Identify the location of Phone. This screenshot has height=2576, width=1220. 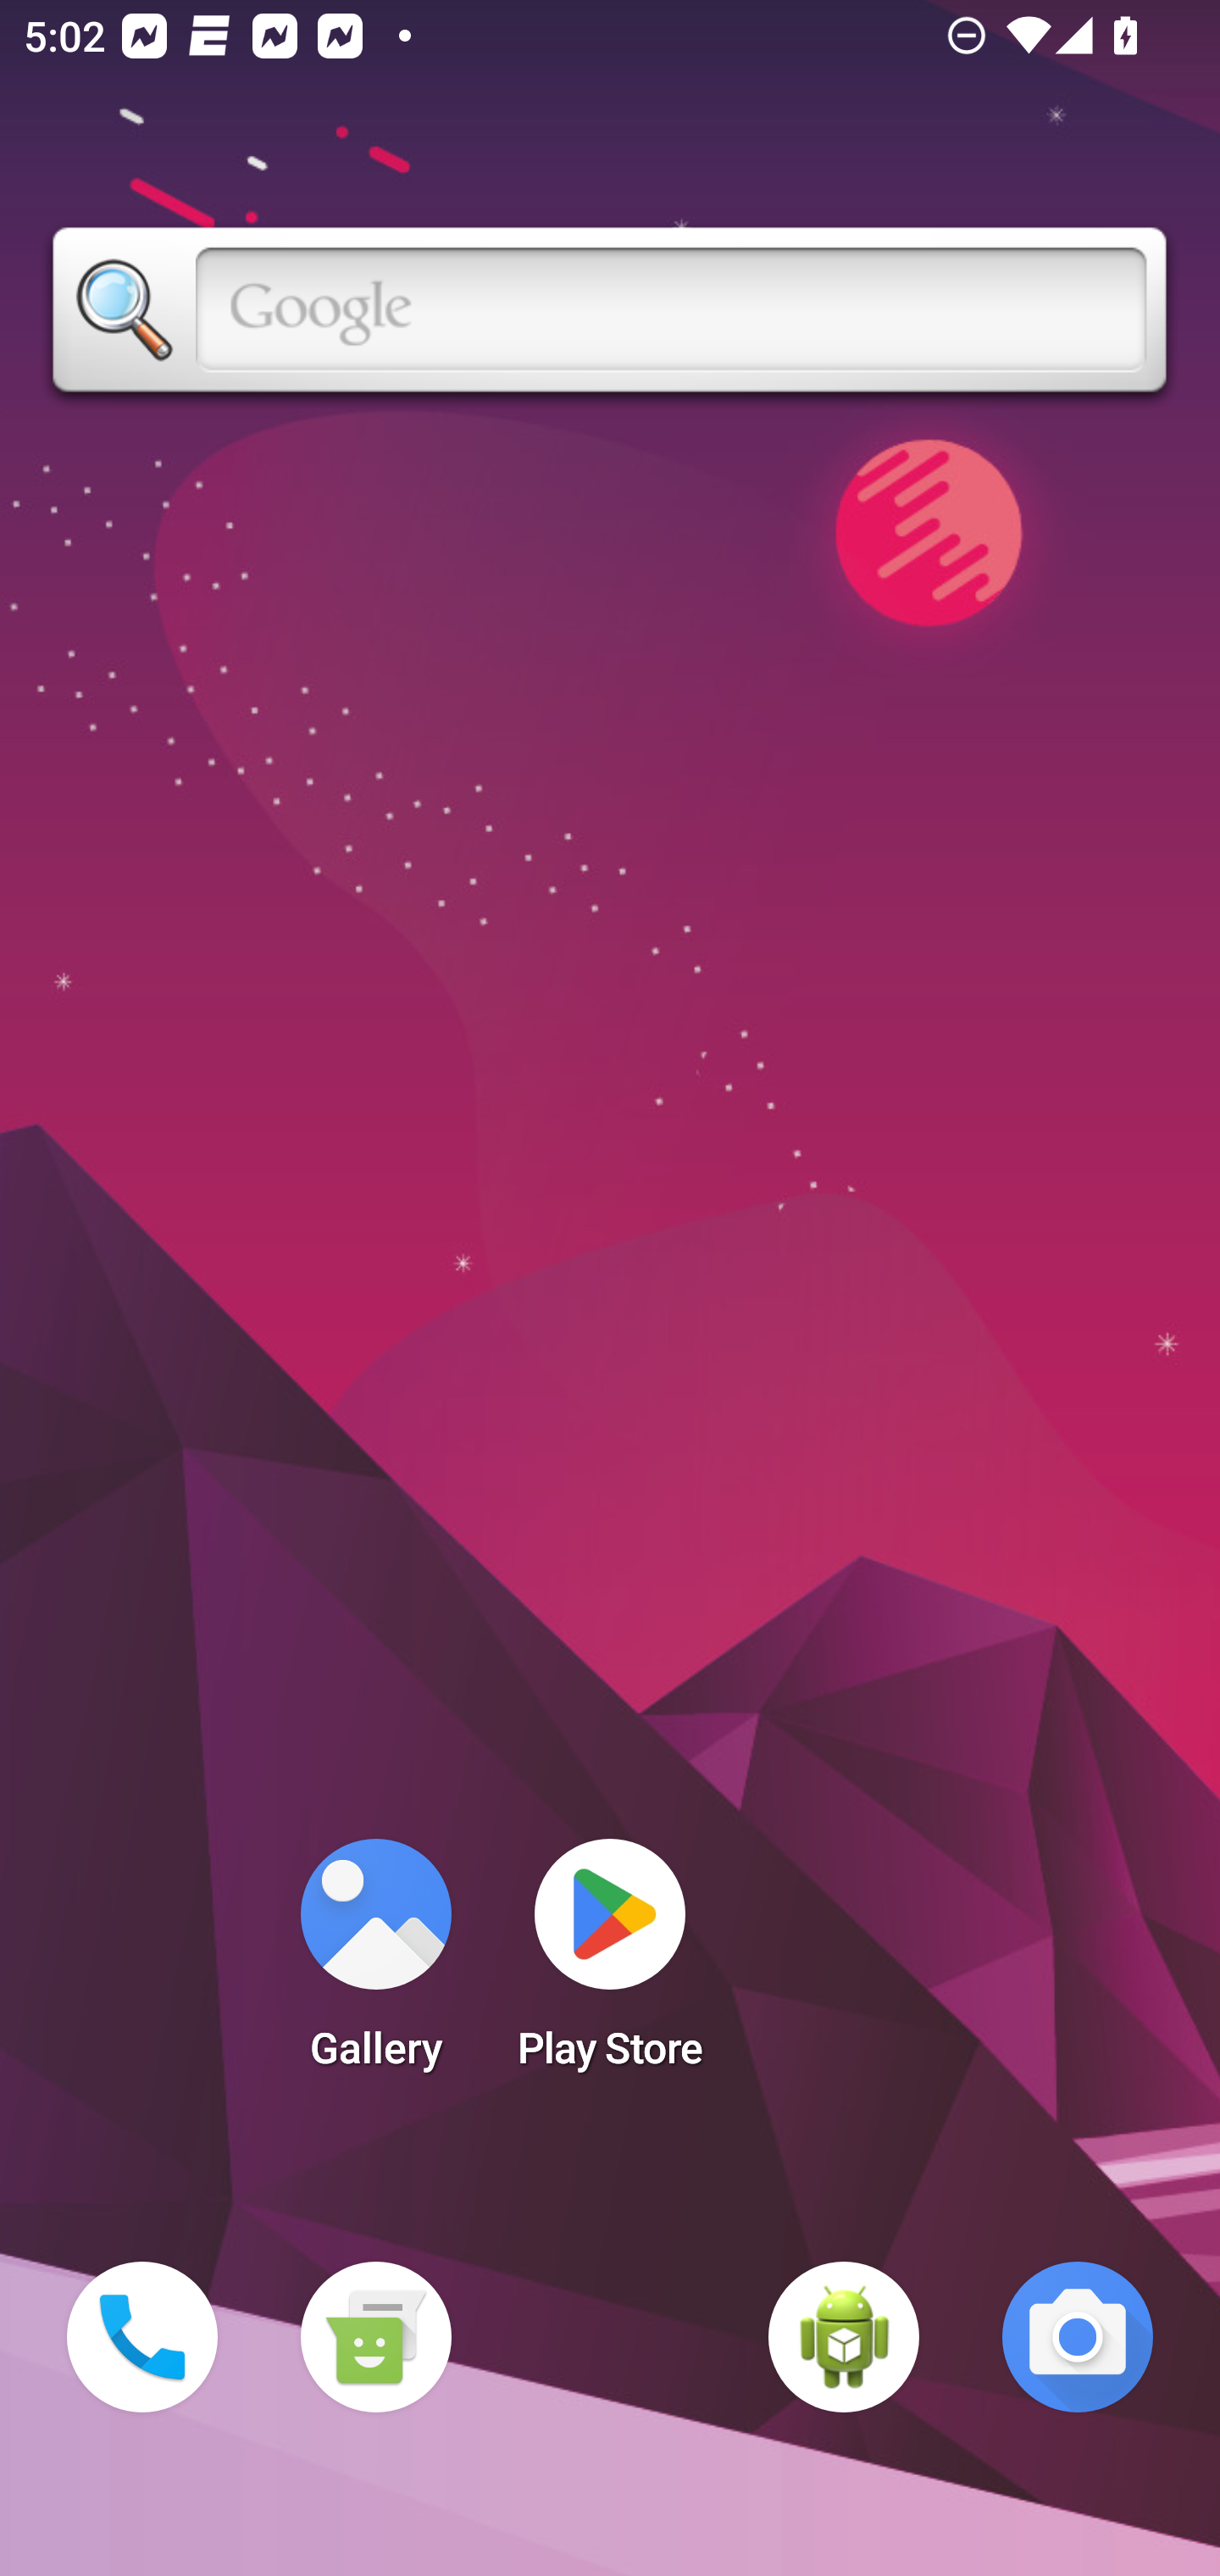
(142, 2337).